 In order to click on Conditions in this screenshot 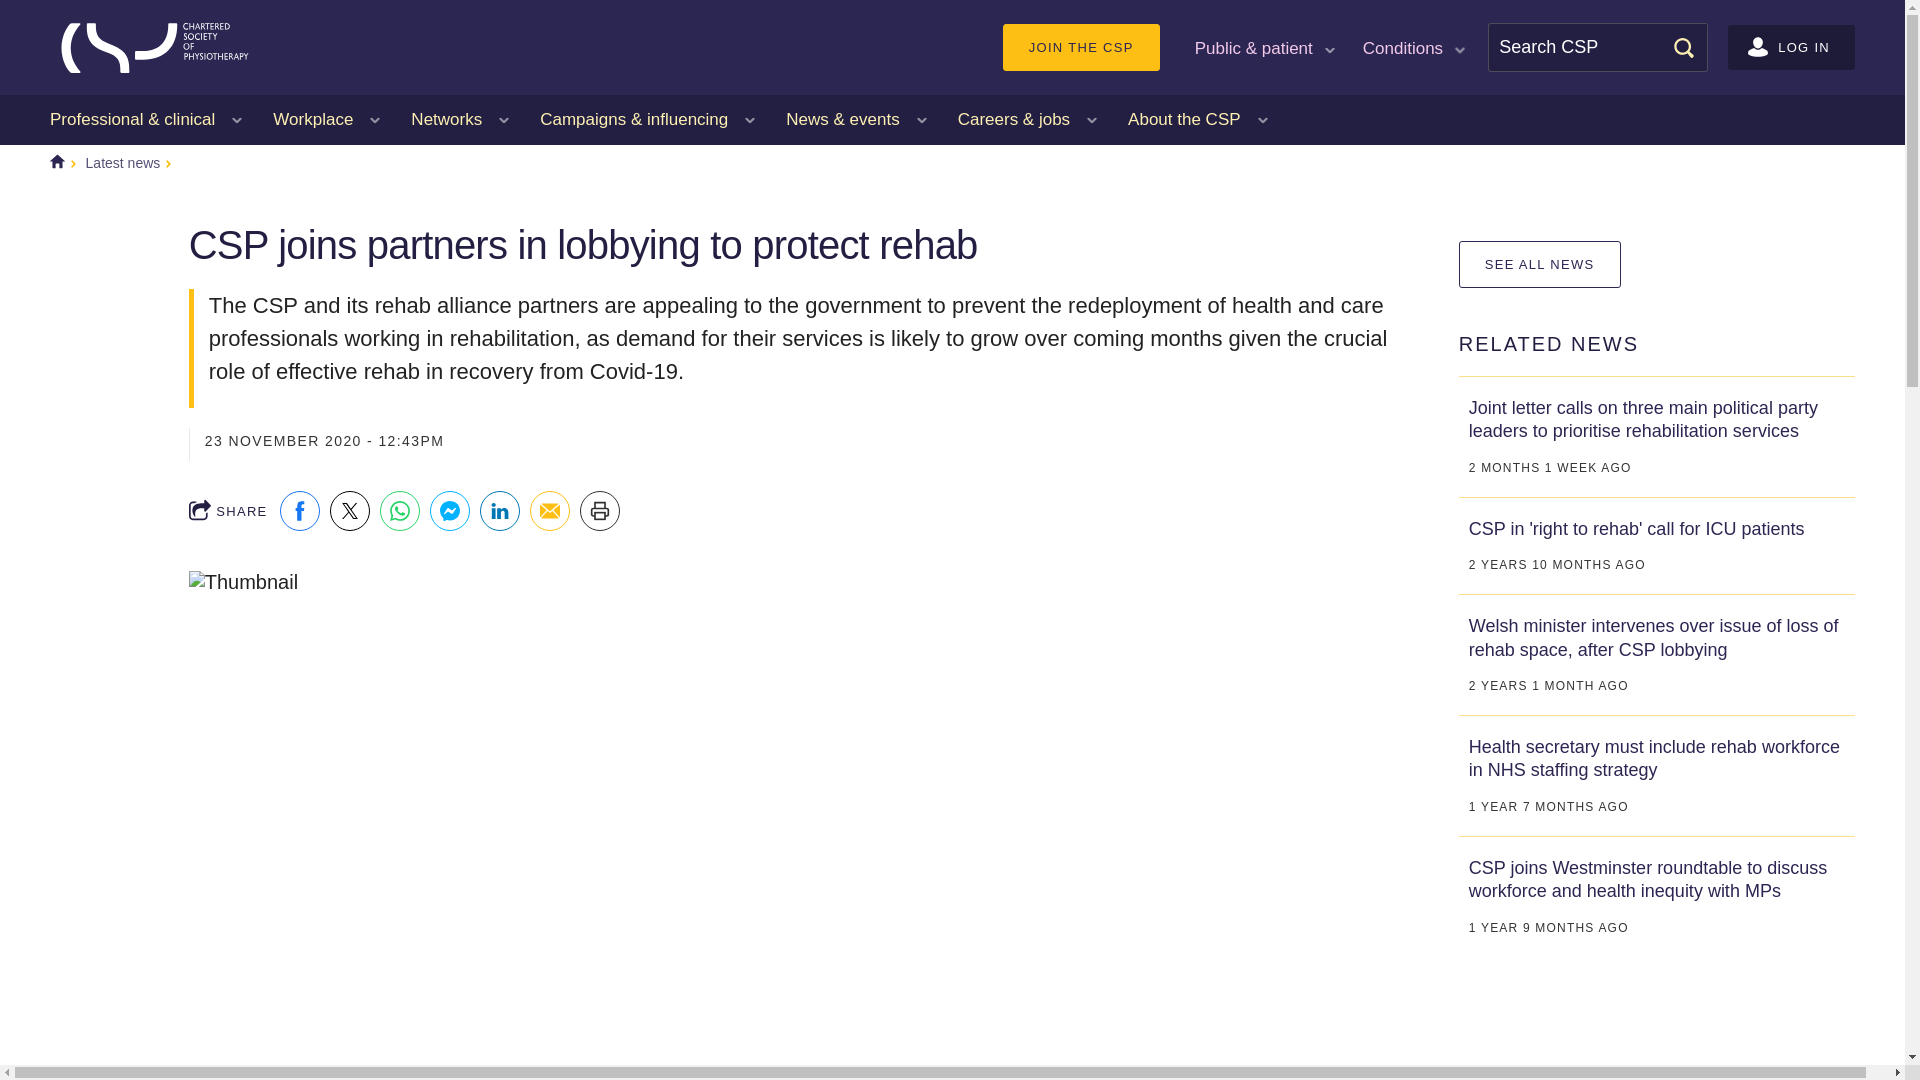, I will do `click(1412, 46)`.